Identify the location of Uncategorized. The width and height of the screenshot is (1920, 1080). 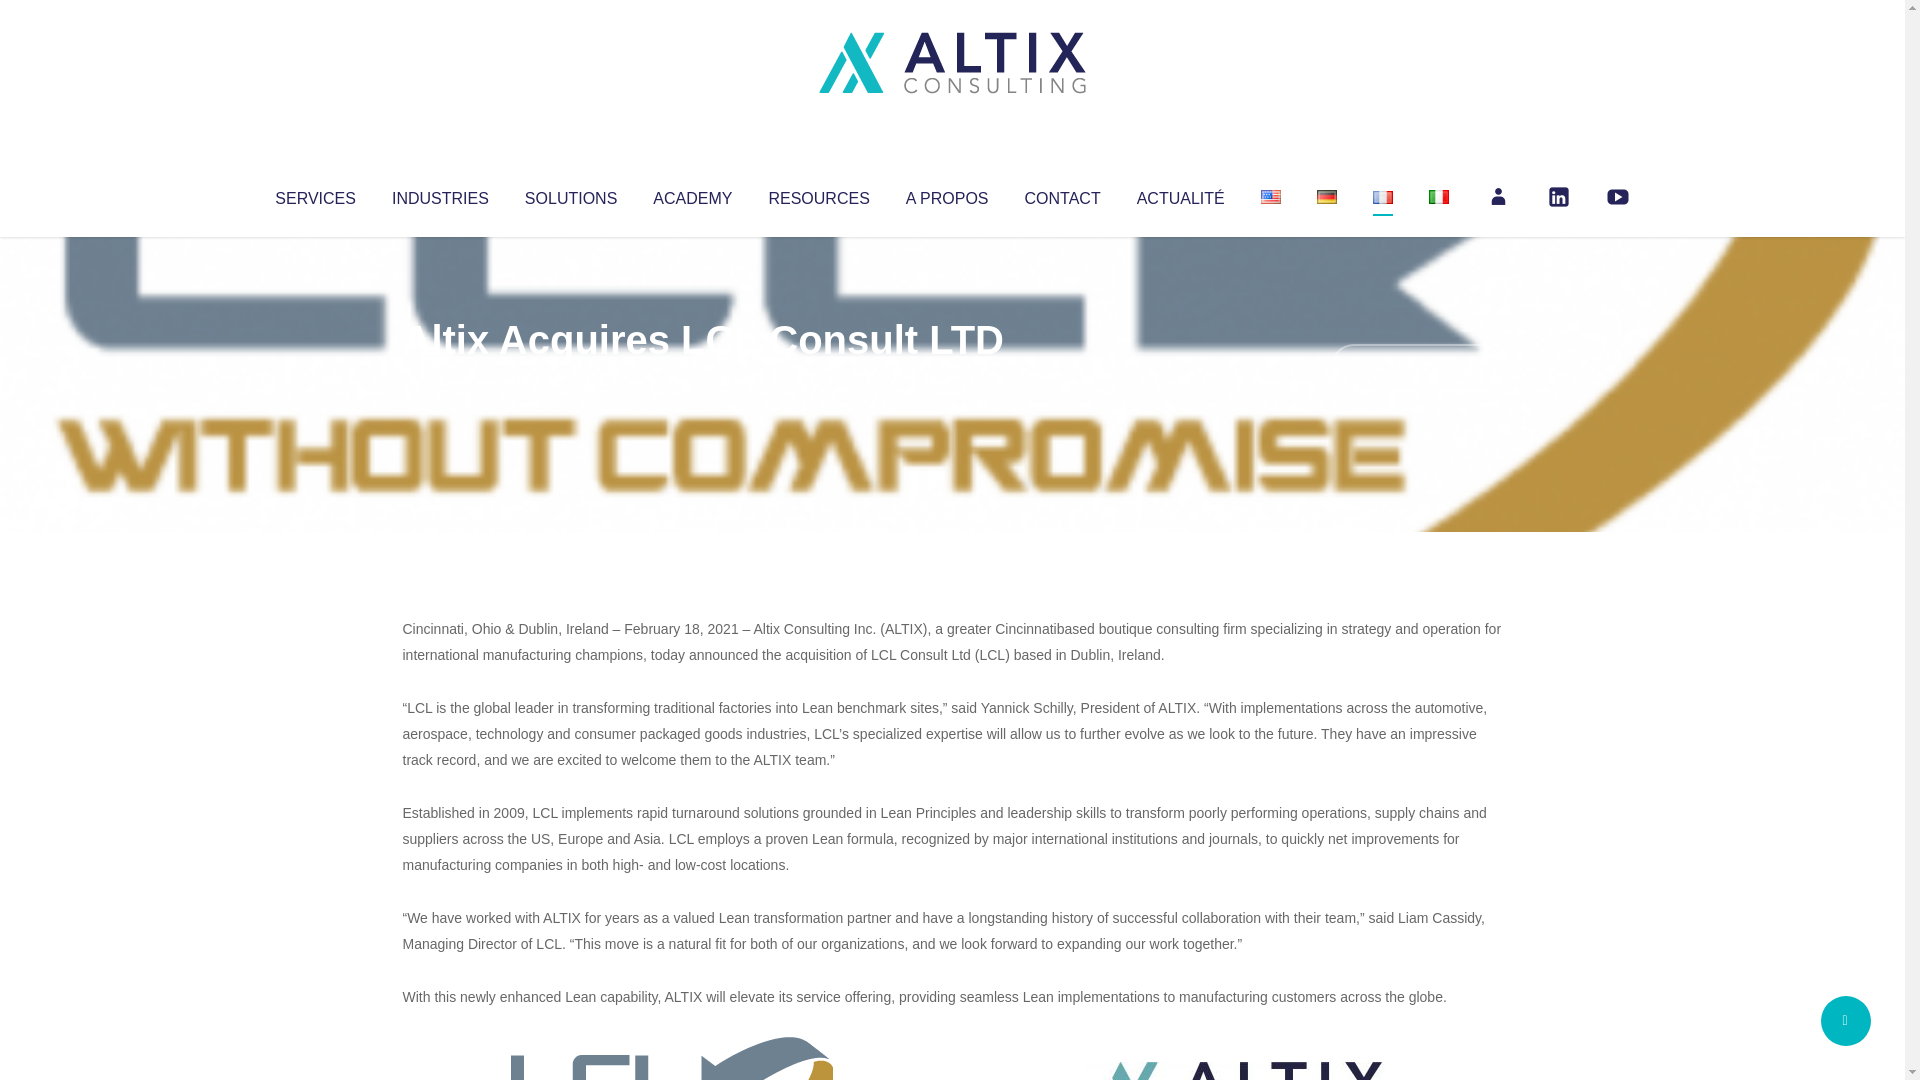
(699, 380).